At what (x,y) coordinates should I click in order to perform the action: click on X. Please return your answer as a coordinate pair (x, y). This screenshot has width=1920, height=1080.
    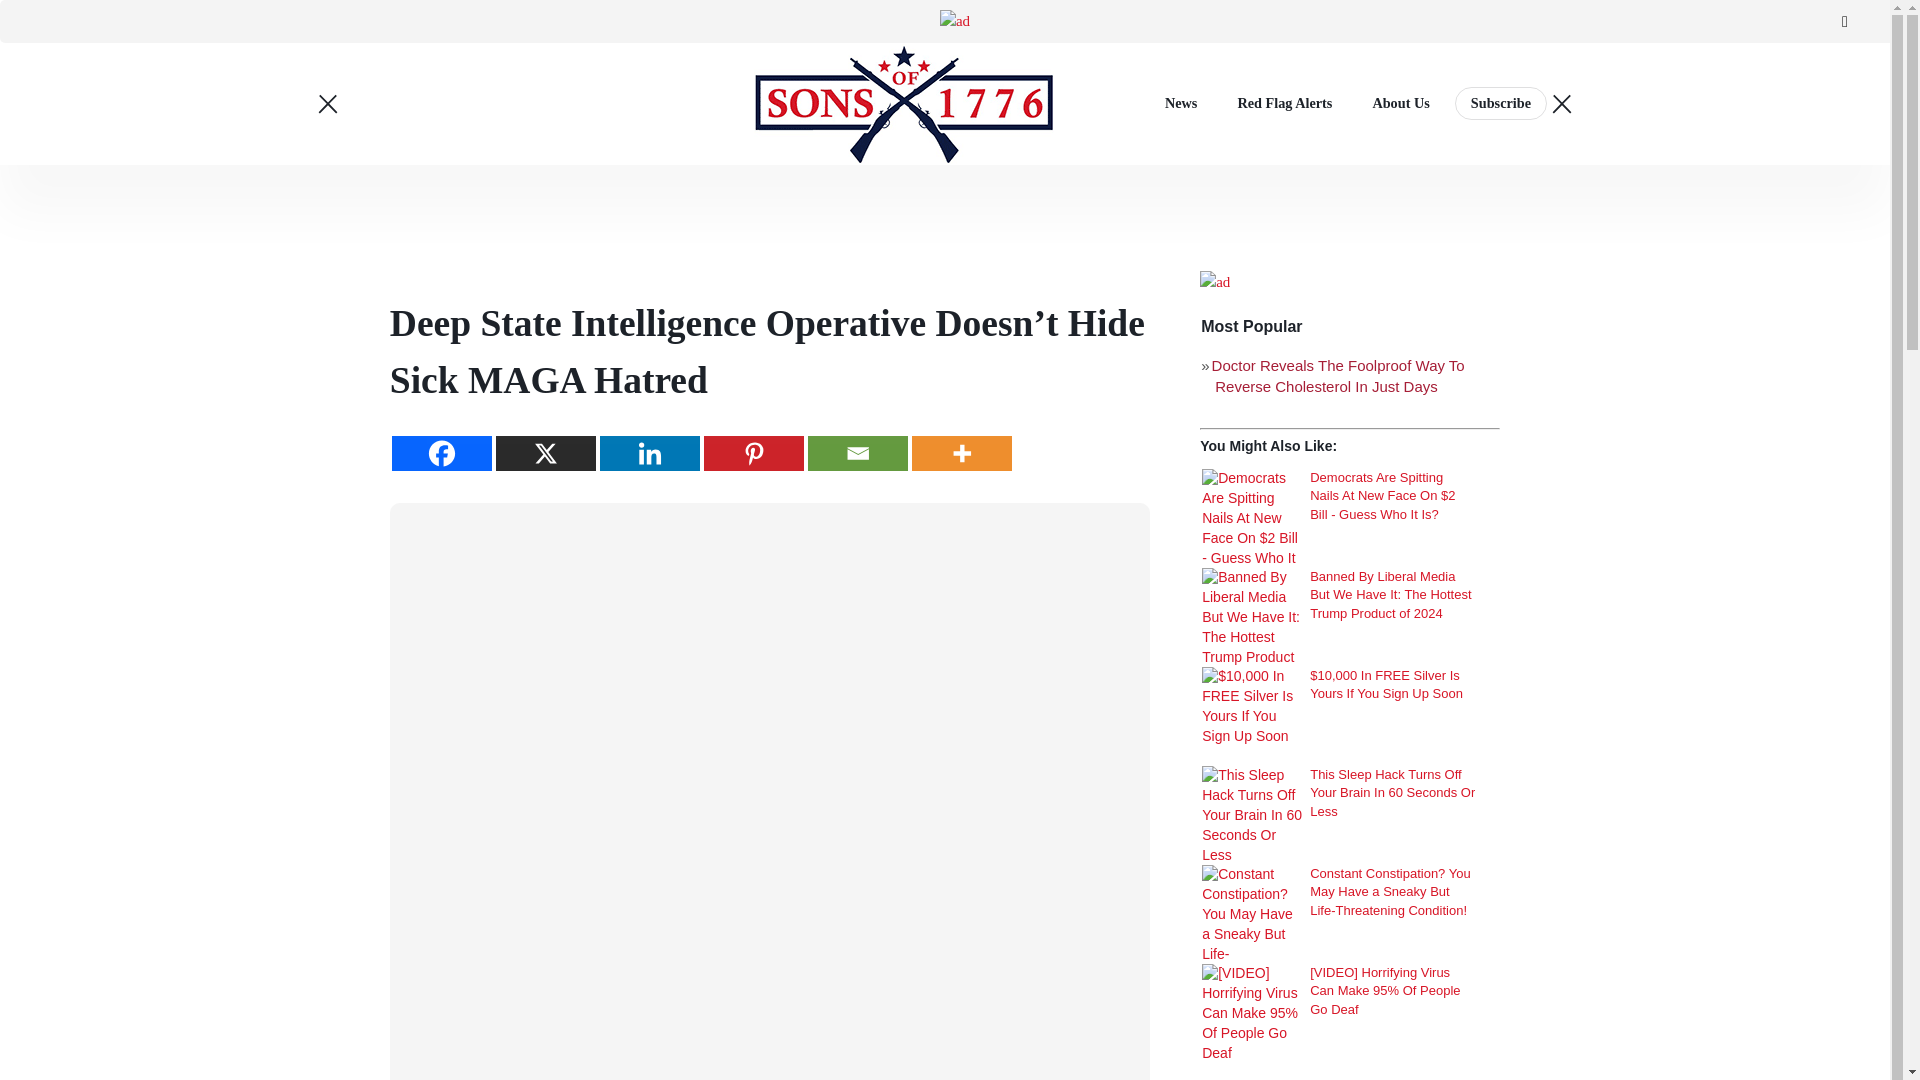
    Looking at the image, I should click on (545, 453).